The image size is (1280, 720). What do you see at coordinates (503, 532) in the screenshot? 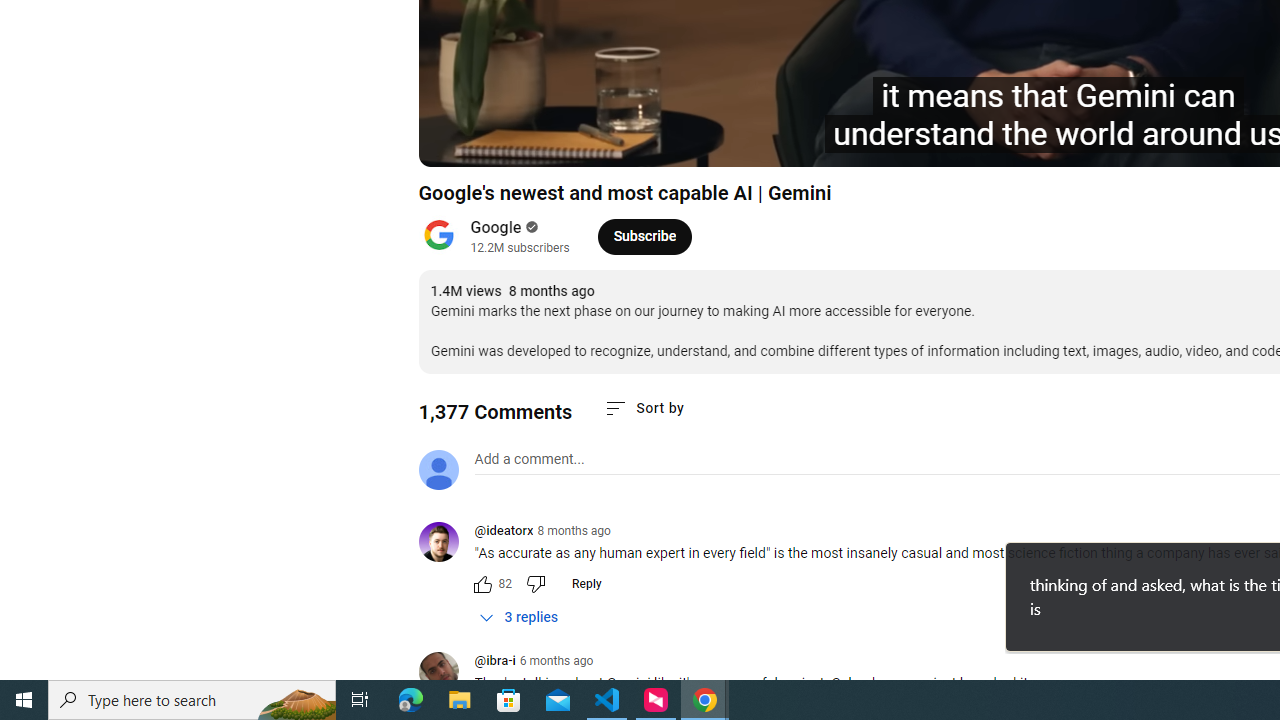
I see `@ideatorx` at bounding box center [503, 532].